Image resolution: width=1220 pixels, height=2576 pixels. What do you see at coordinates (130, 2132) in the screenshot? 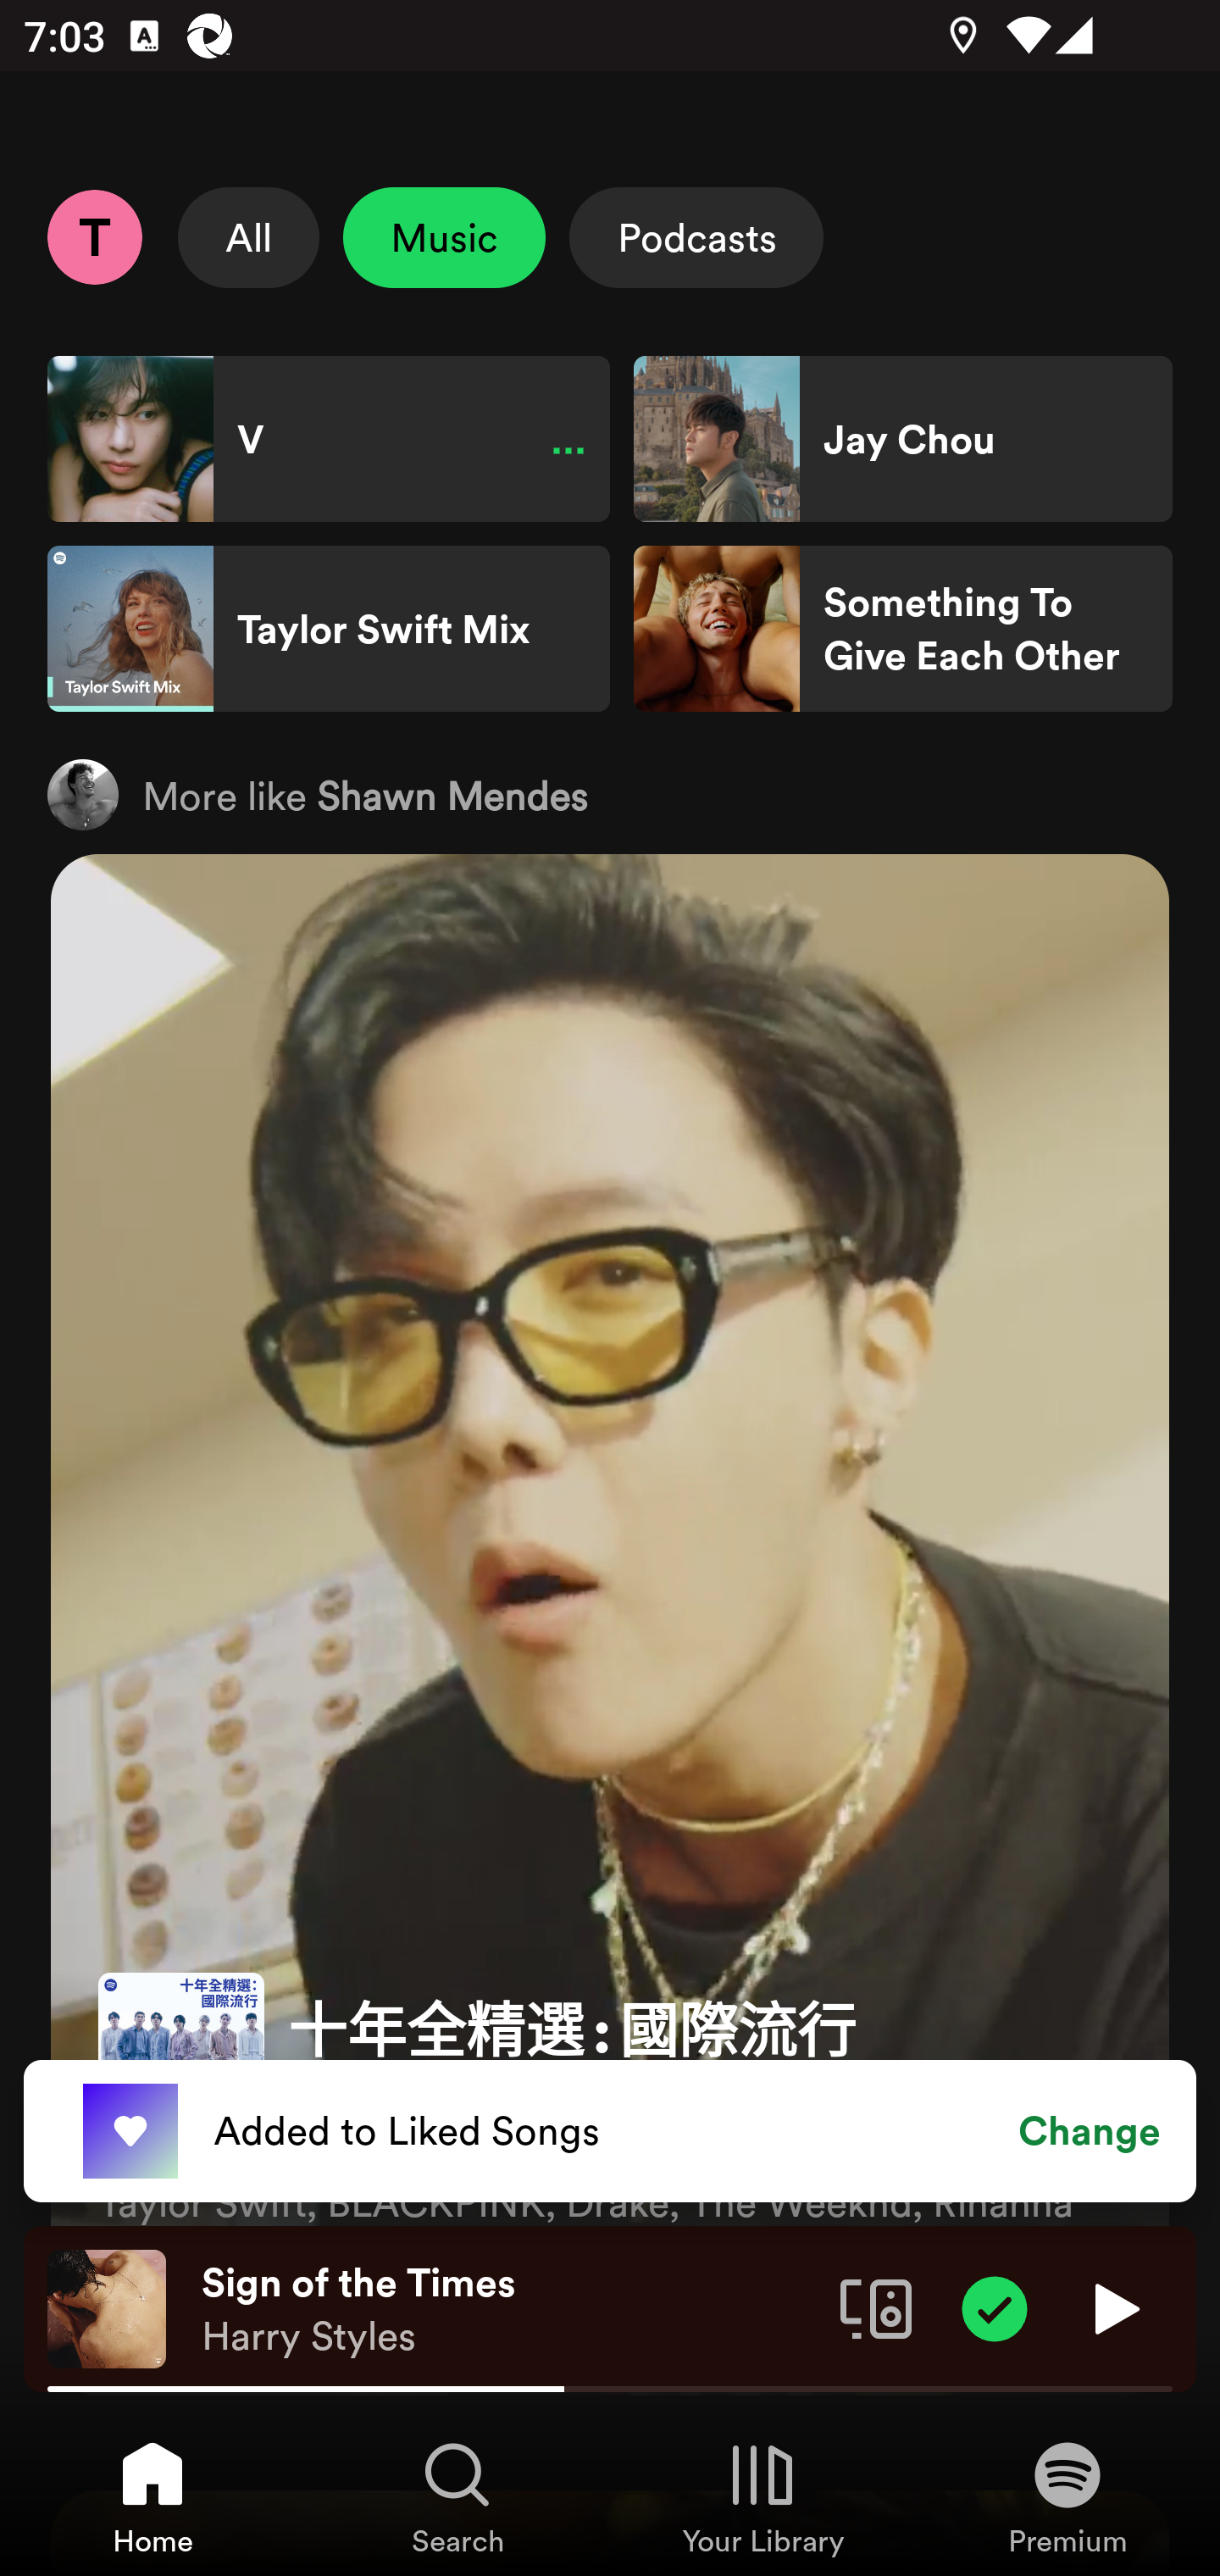
I see `Added to Liked Songs` at bounding box center [130, 2132].